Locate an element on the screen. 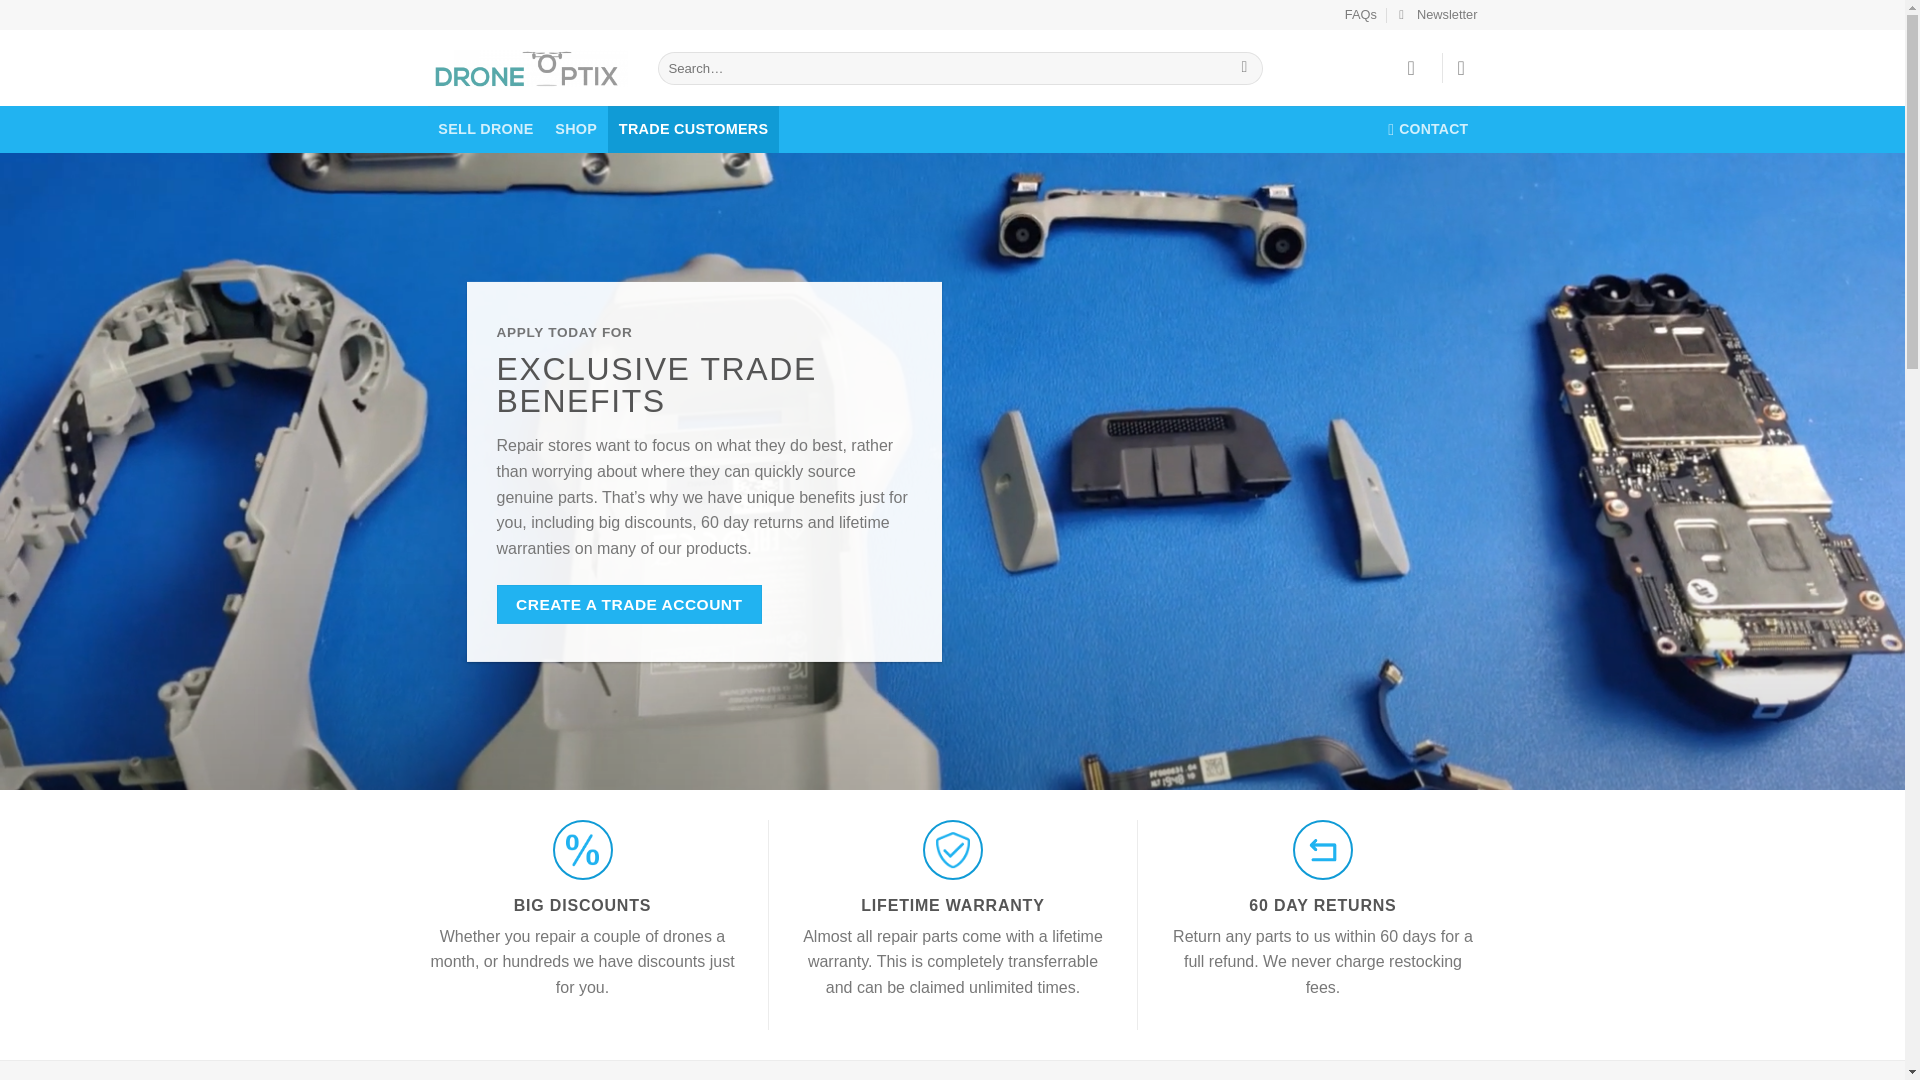 Image resolution: width=1920 pixels, height=1080 pixels. Search is located at coordinates (1244, 68).